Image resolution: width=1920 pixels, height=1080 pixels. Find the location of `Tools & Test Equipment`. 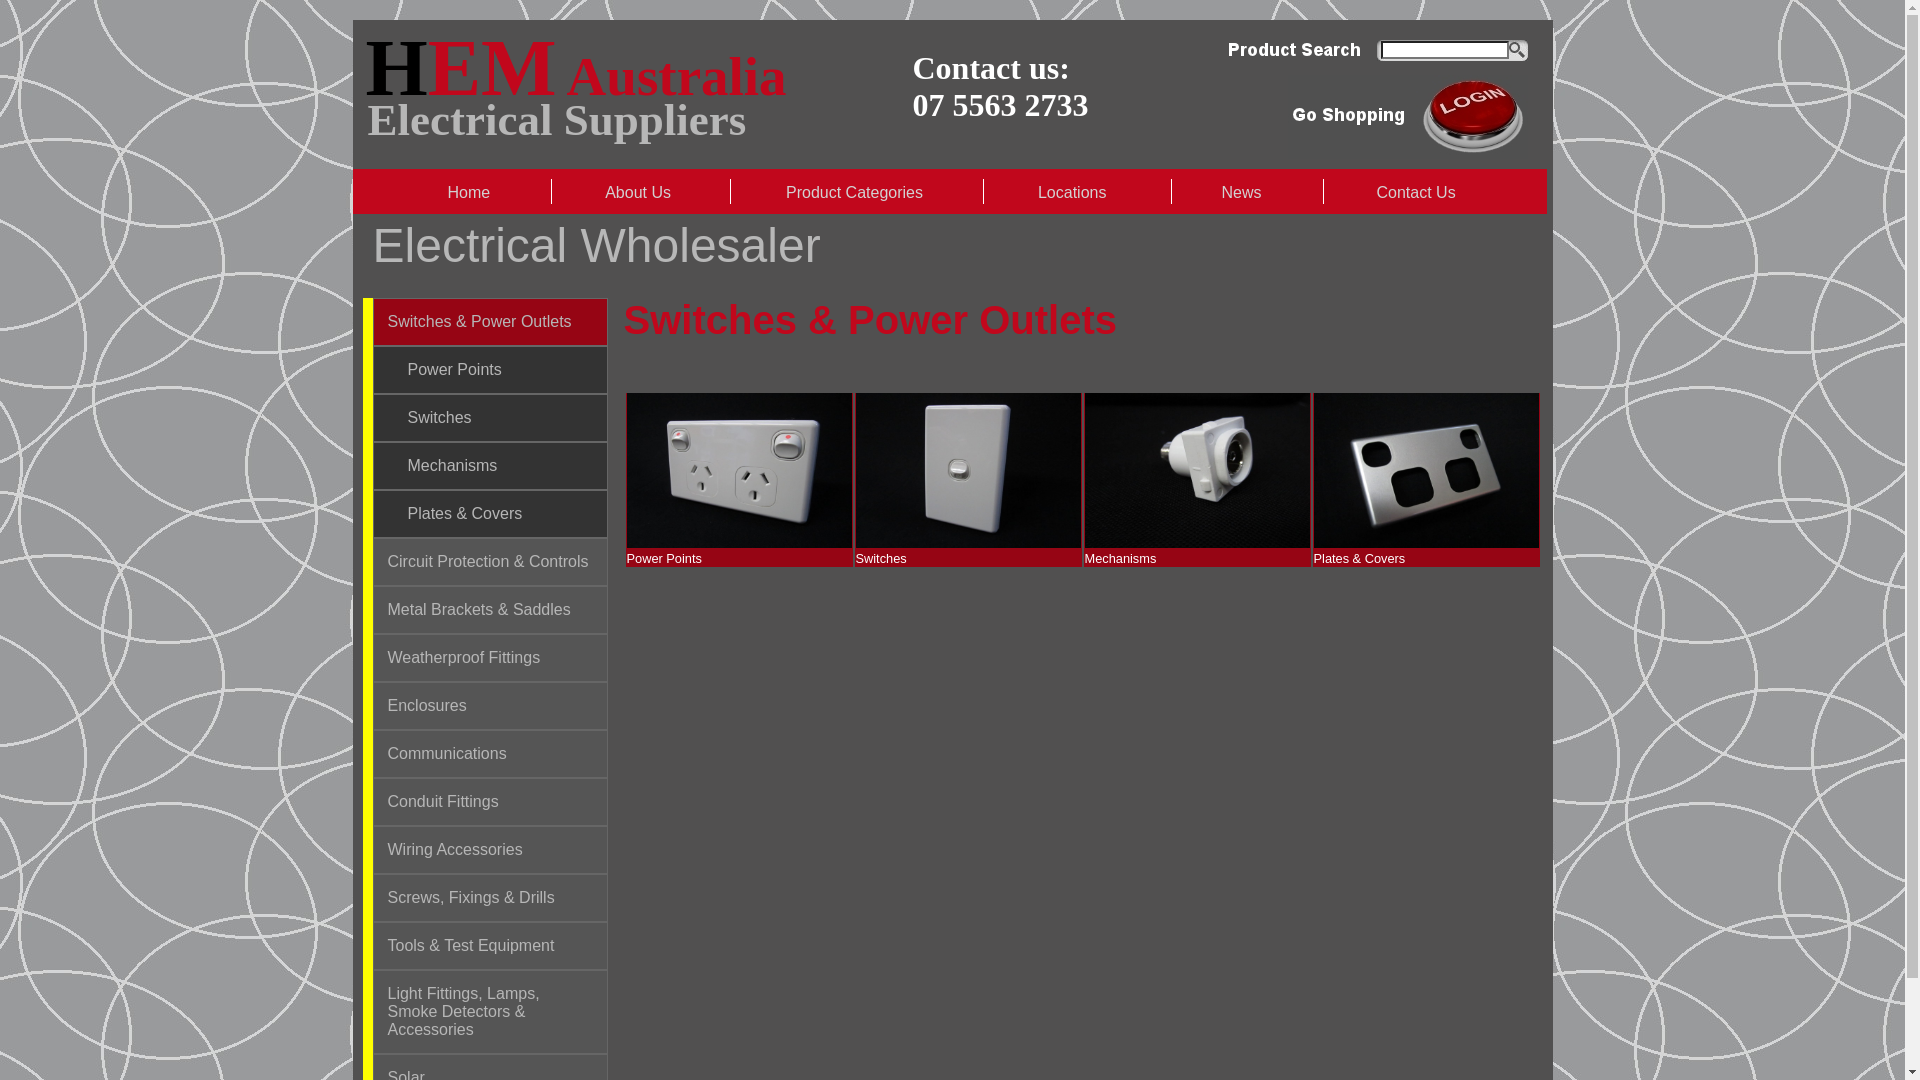

Tools & Test Equipment is located at coordinates (472, 946).